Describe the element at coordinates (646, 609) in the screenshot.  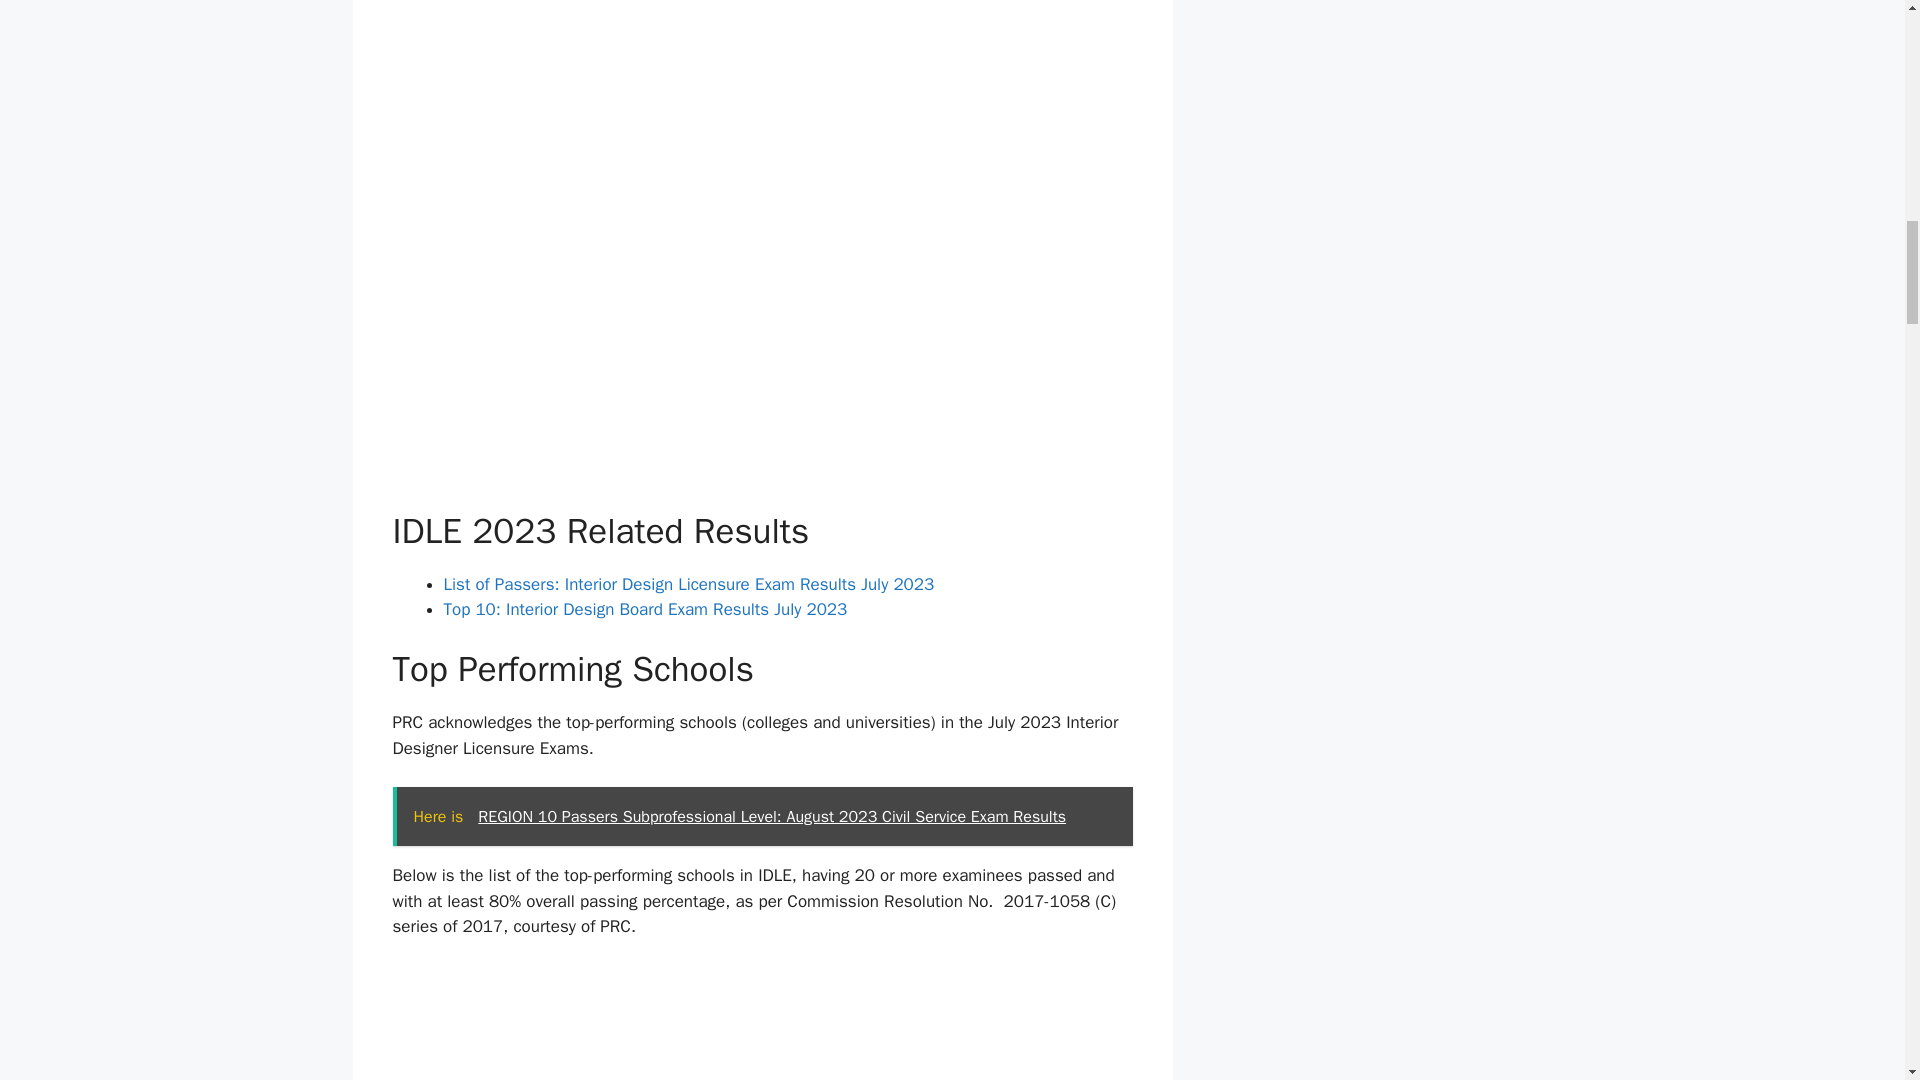
I see `Top 10: Interior Design Board Exam Results July 2023` at that location.